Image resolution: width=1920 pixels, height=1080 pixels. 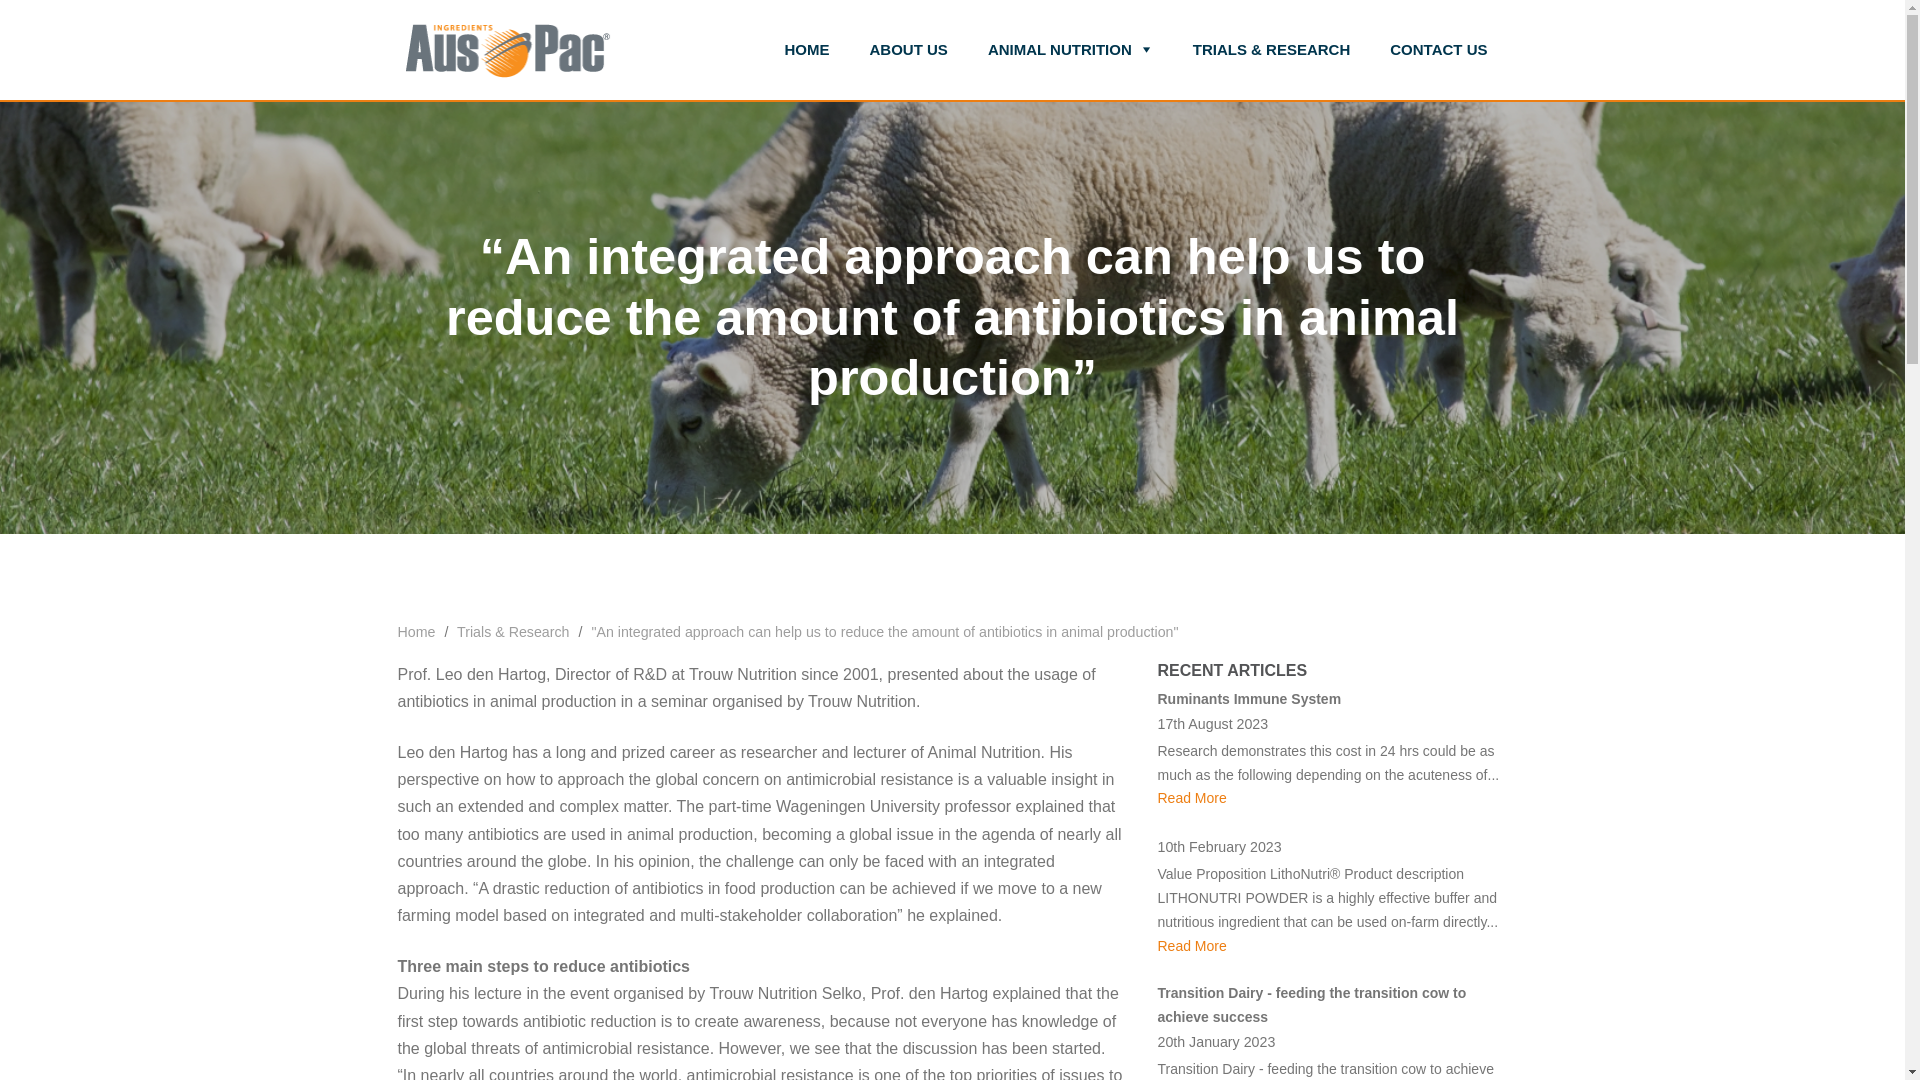 What do you see at coordinates (1070, 50) in the screenshot?
I see `ANIMAL NUTRITION` at bounding box center [1070, 50].